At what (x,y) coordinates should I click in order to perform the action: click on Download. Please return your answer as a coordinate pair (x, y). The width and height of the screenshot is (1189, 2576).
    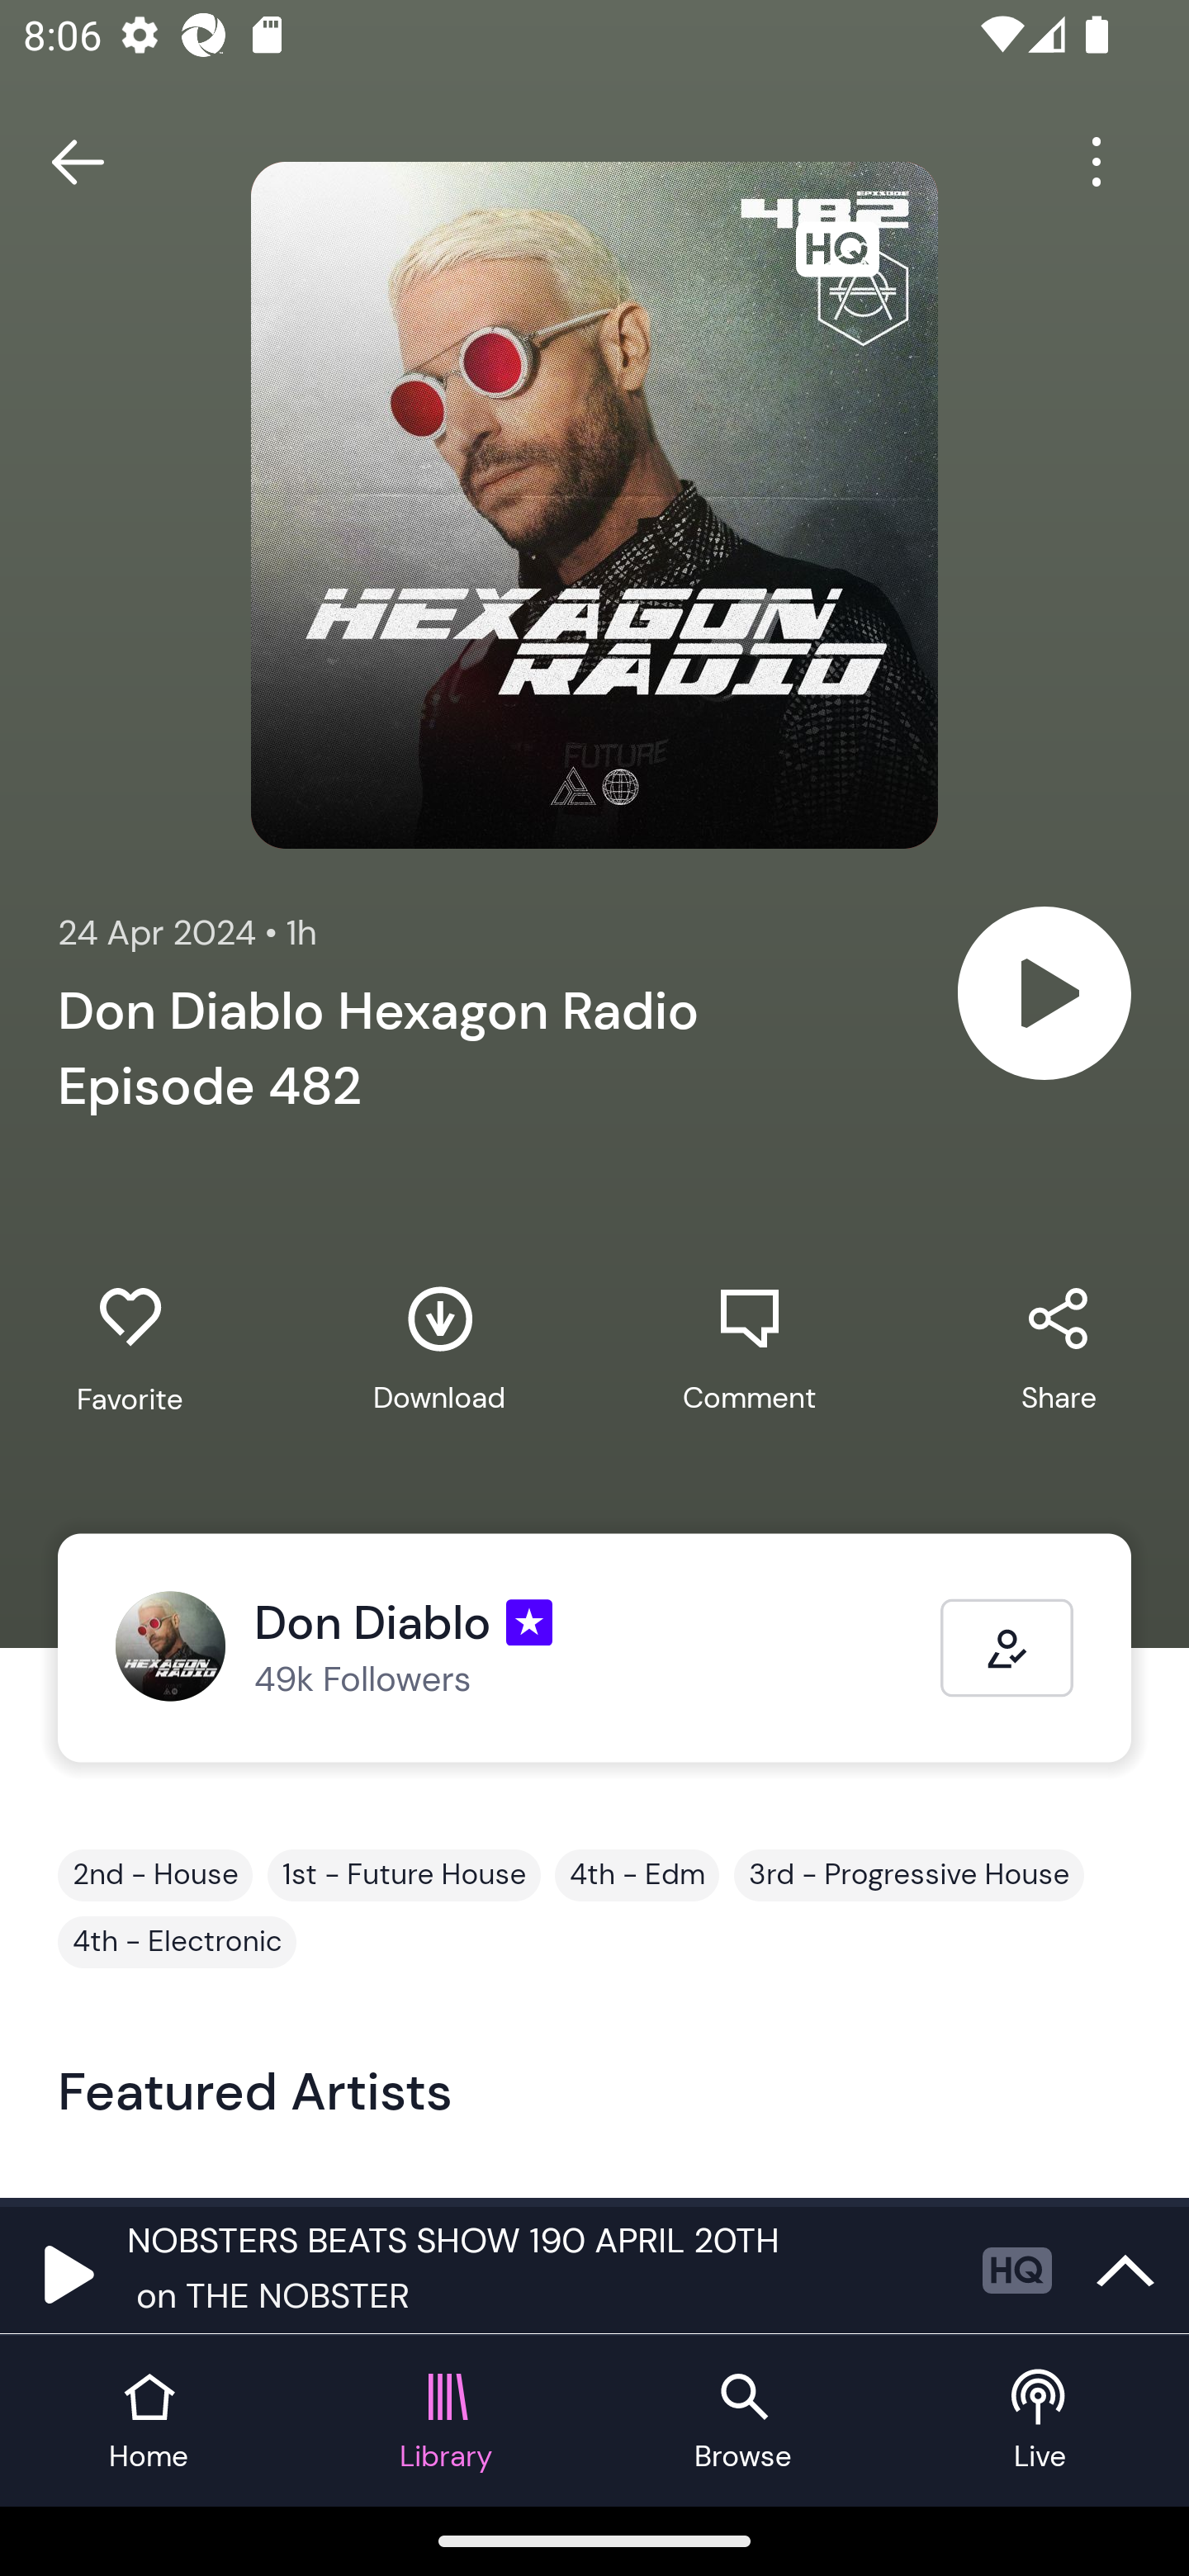
    Looking at the image, I should click on (439, 1349).